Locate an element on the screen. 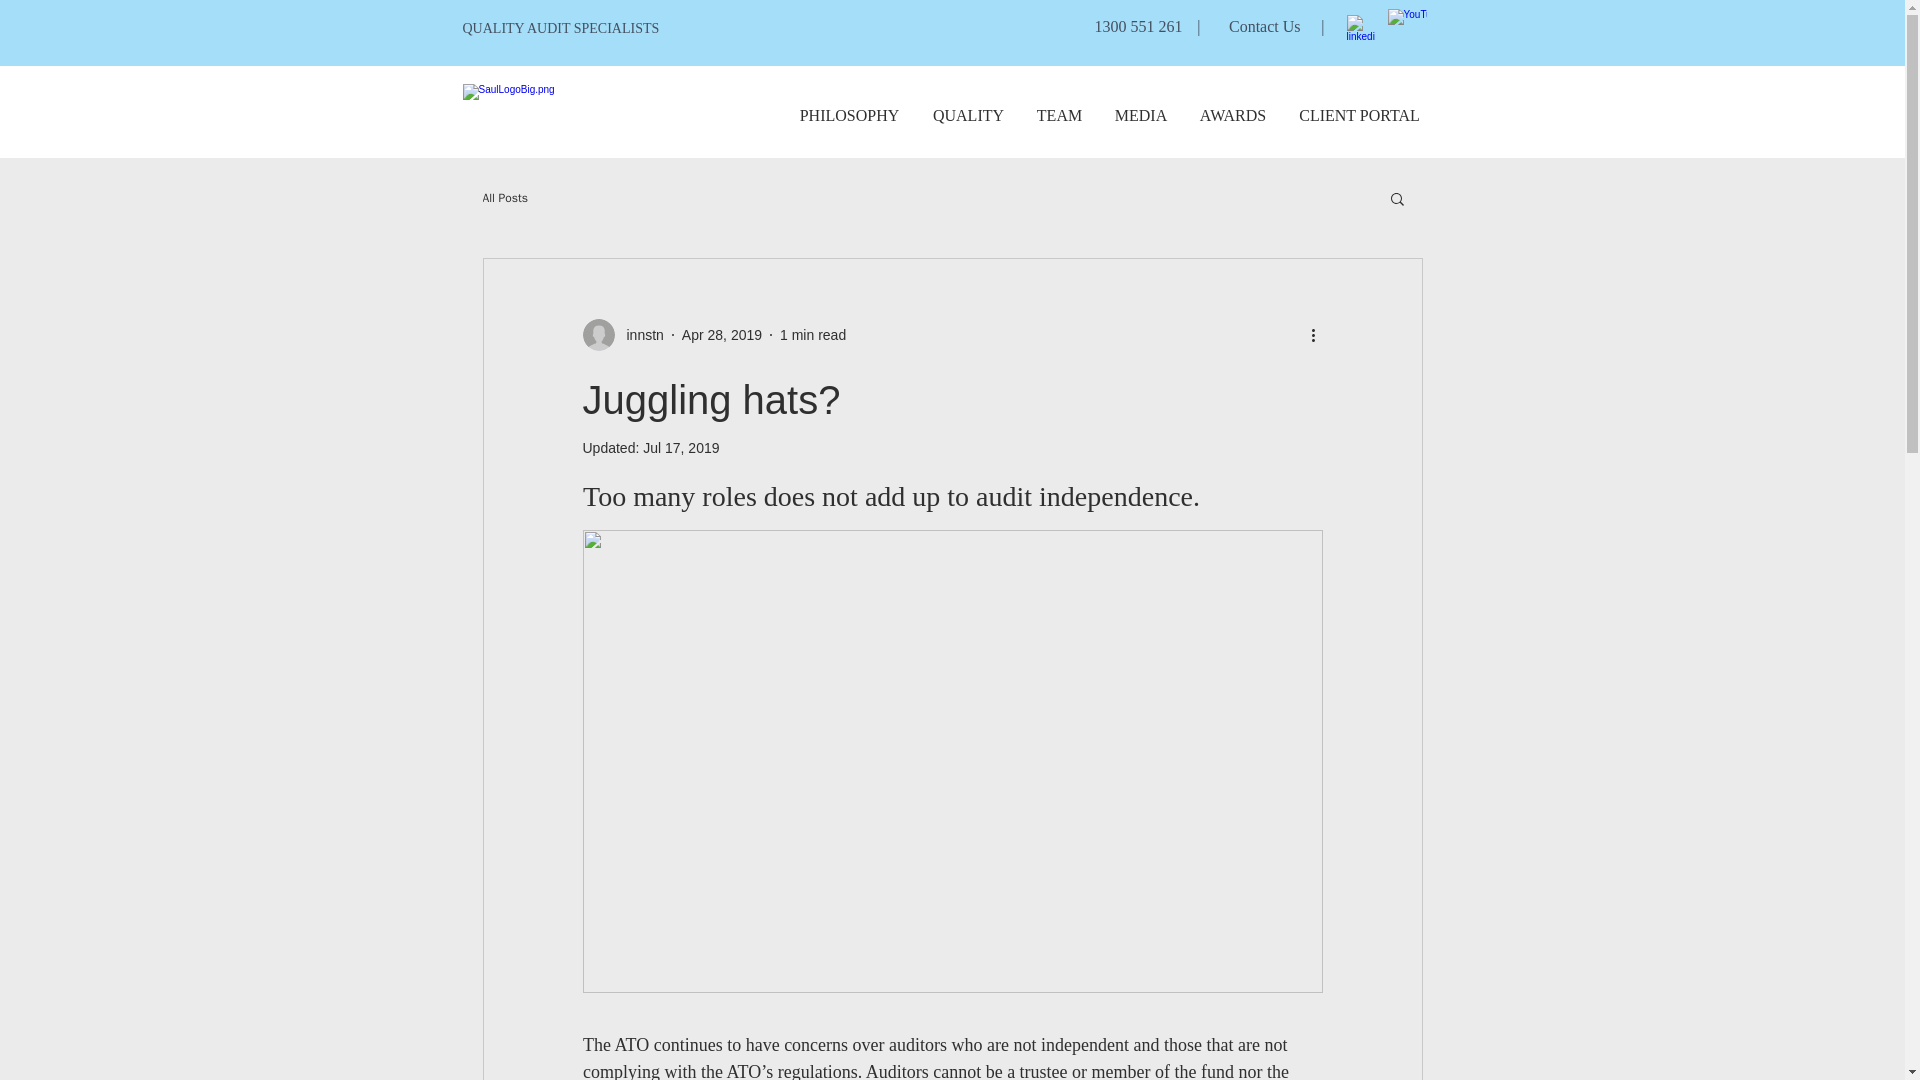  All Posts is located at coordinates (504, 198).